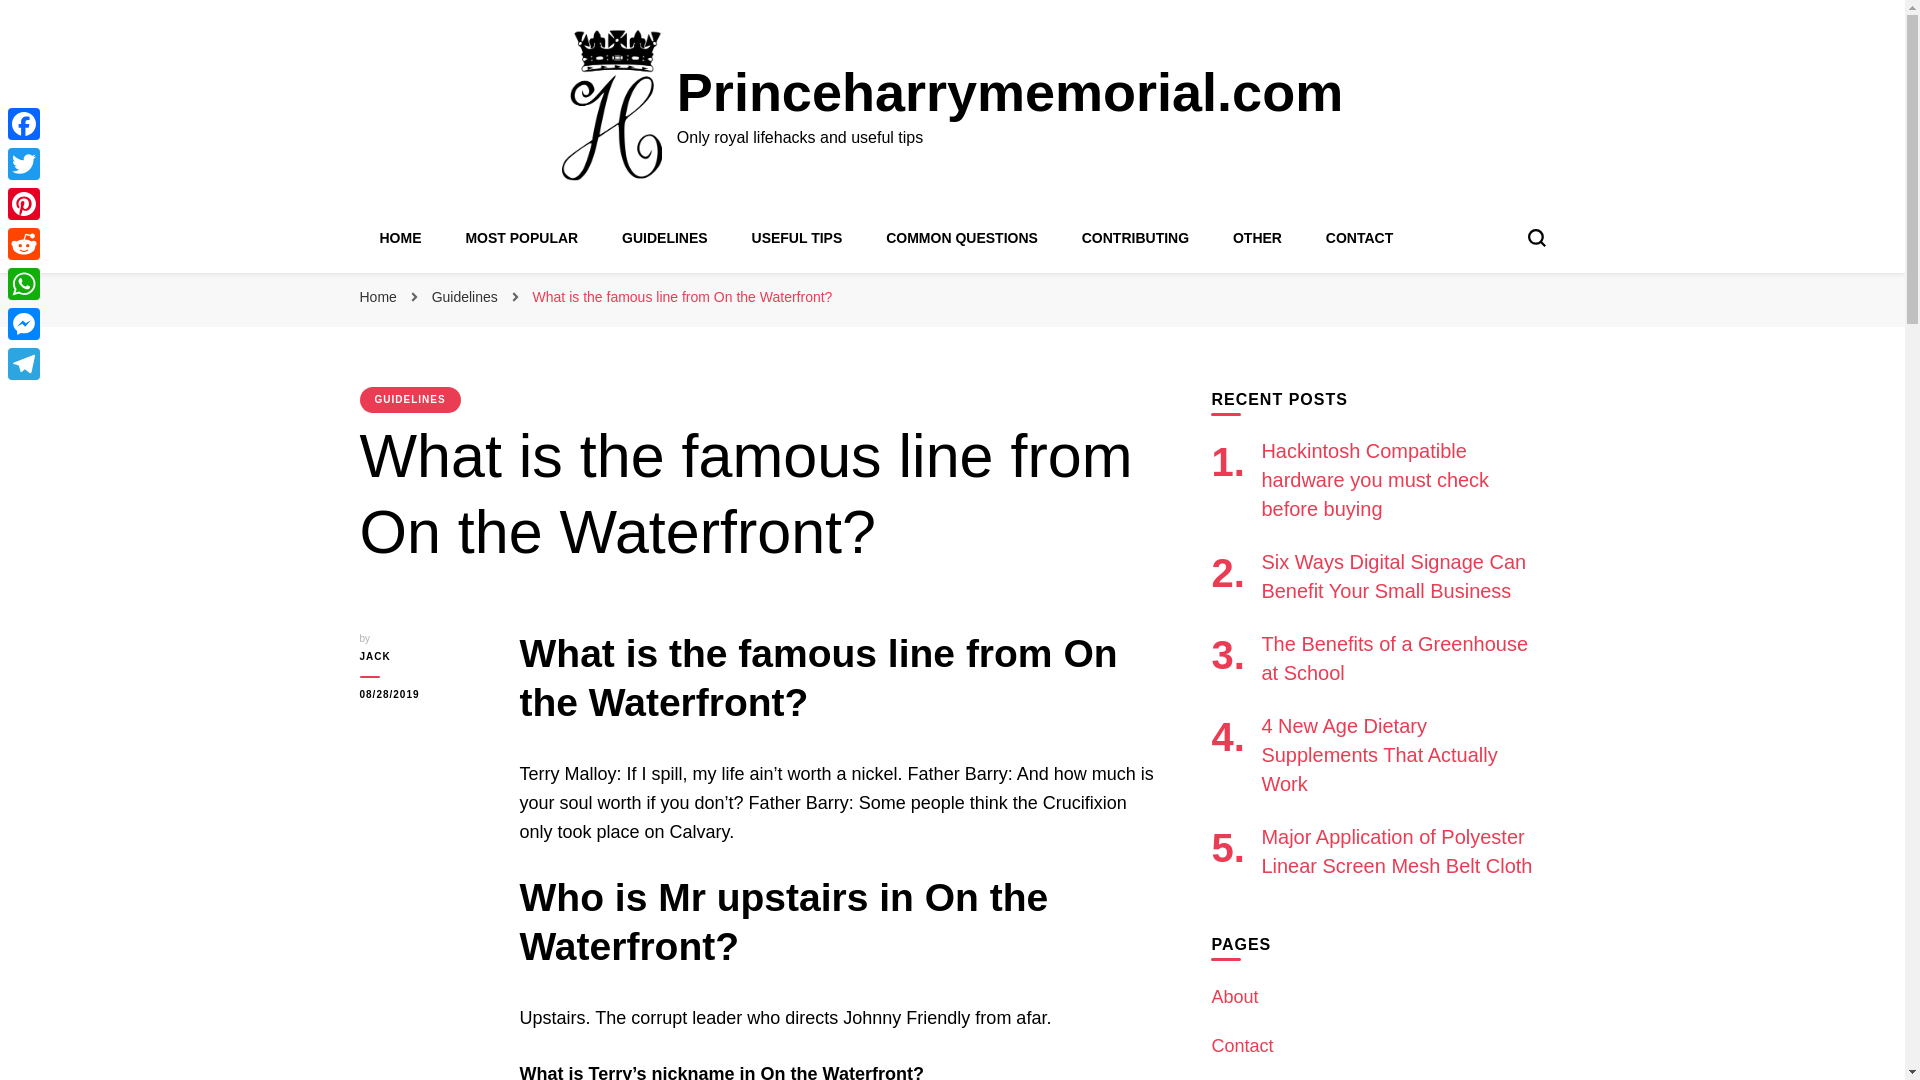 This screenshot has width=1920, height=1080. What do you see at coordinates (466, 296) in the screenshot?
I see `Guidelines` at bounding box center [466, 296].